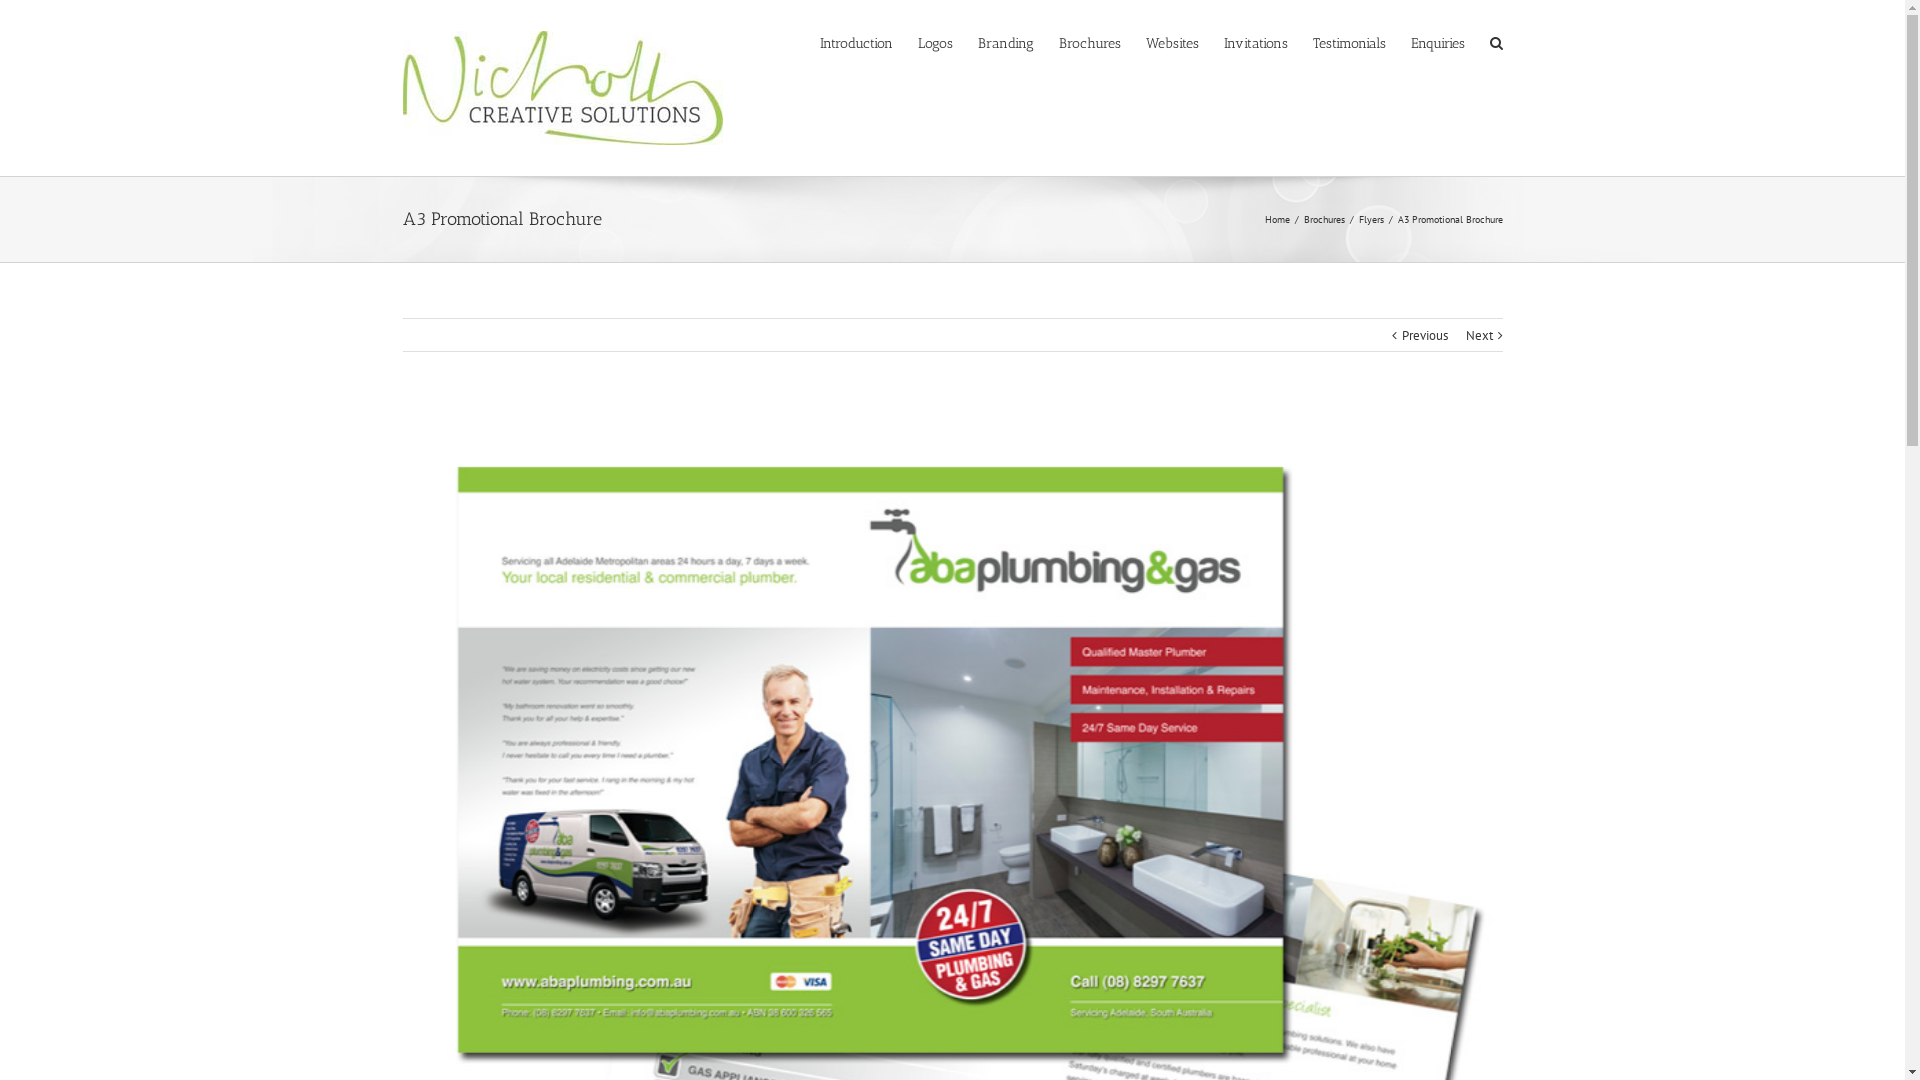 The width and height of the screenshot is (1920, 1080). Describe the element at coordinates (856, 42) in the screenshot. I see `Introduction` at that location.